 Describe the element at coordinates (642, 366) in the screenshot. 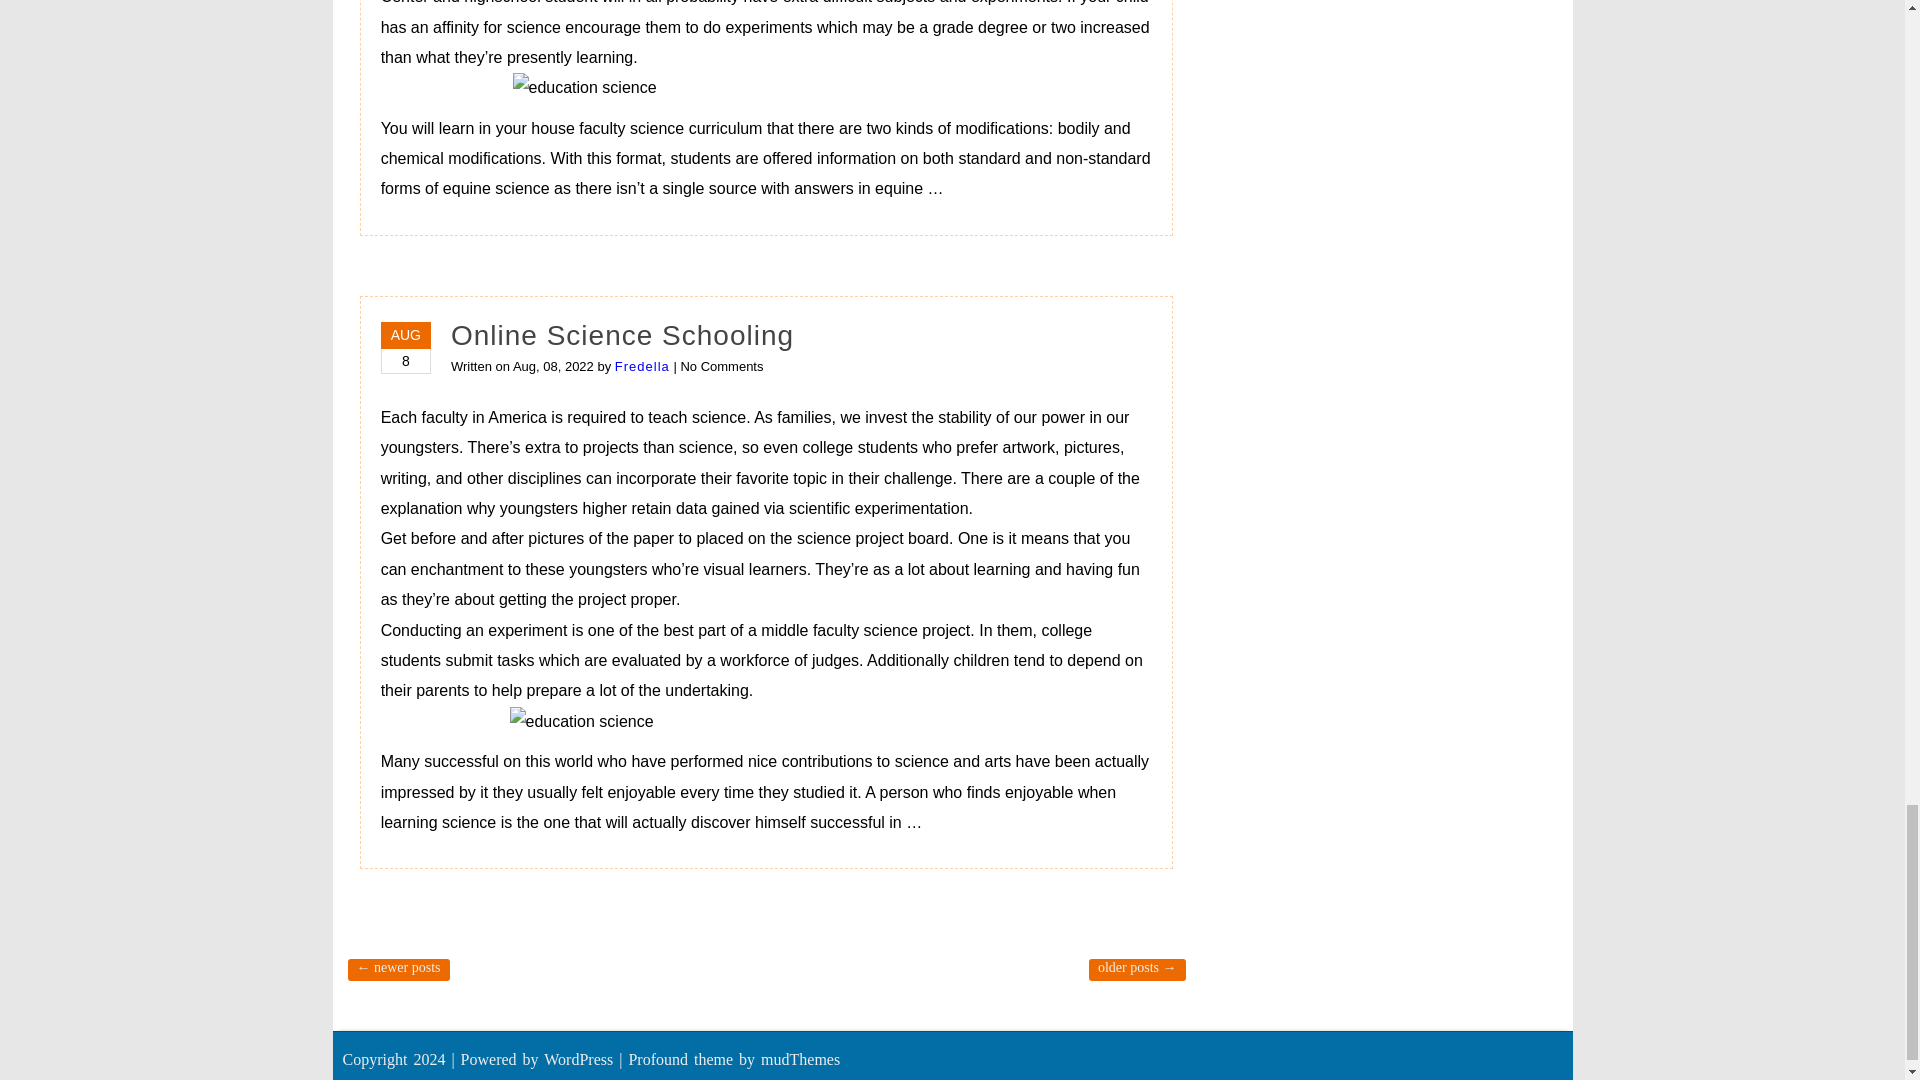

I see `Fredella` at that location.